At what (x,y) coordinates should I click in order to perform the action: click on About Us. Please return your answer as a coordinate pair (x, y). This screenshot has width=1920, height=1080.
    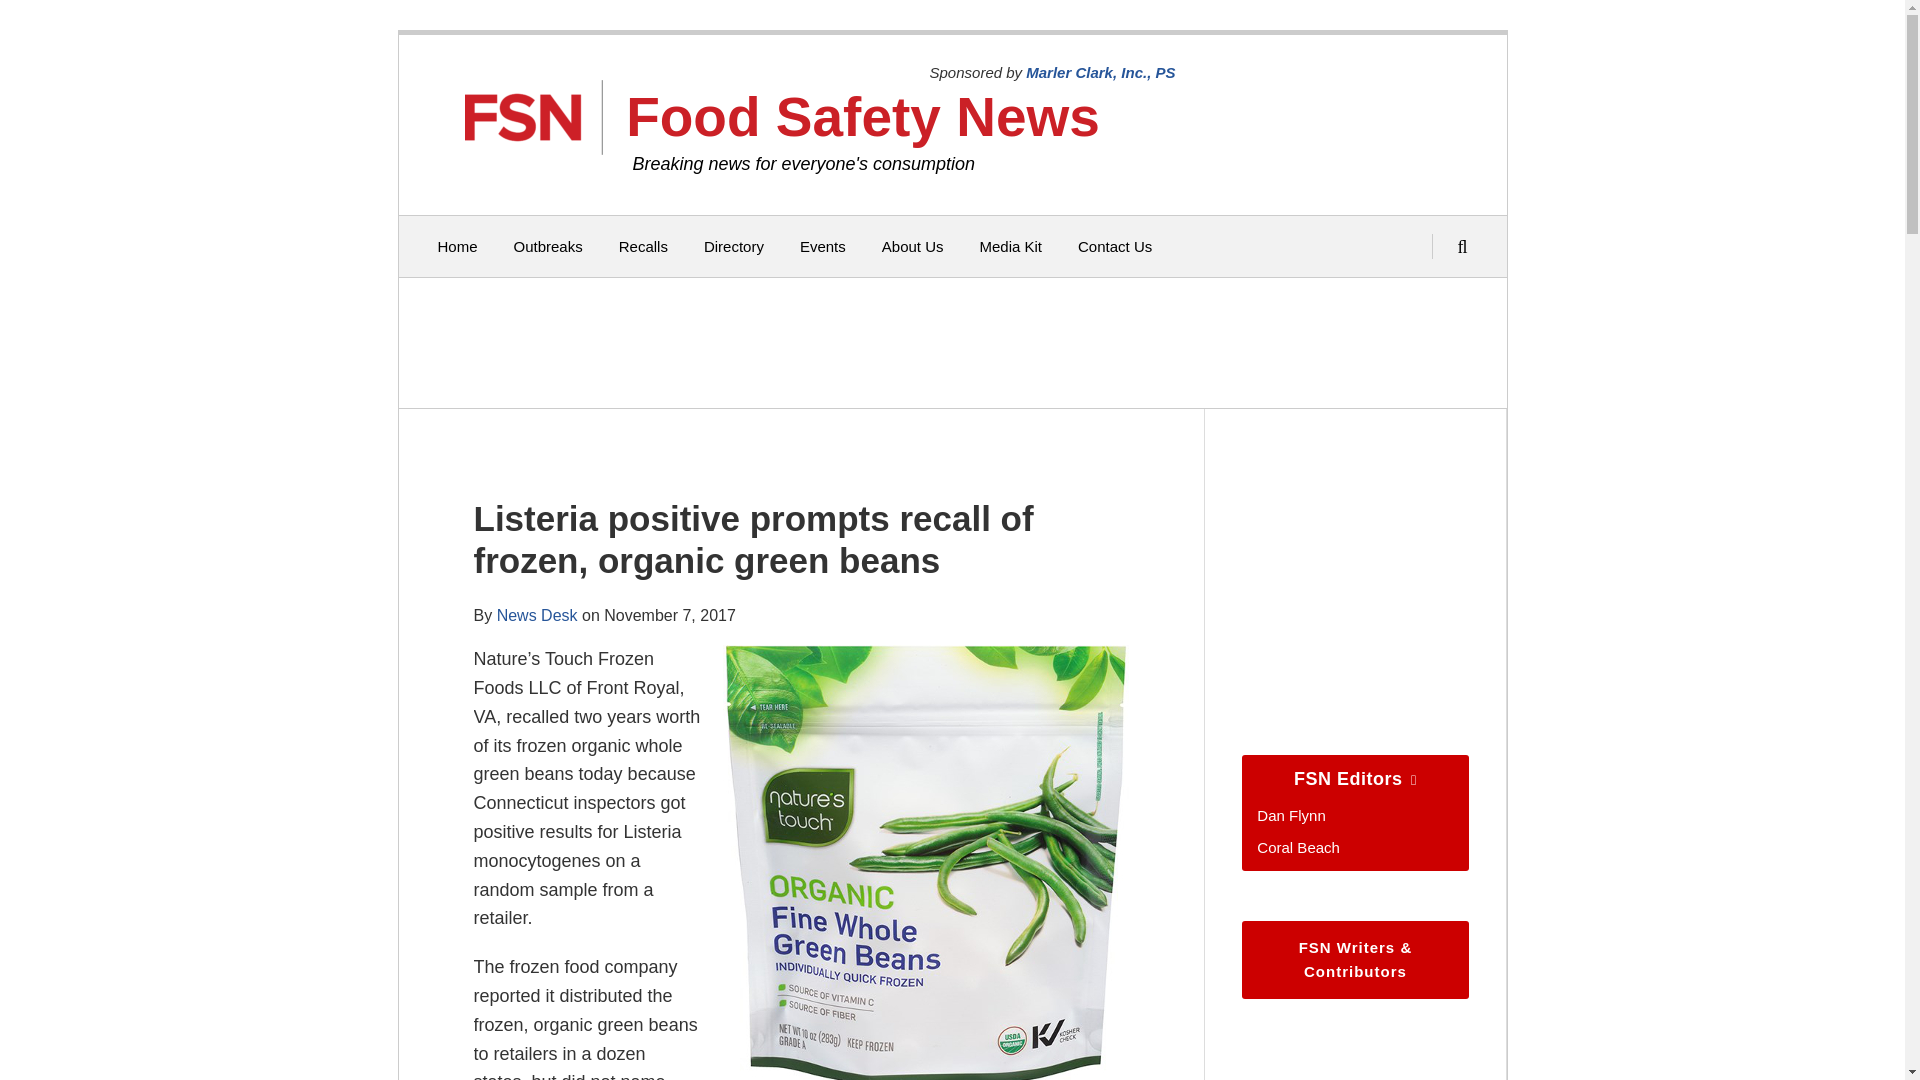
    Looking at the image, I should click on (912, 247).